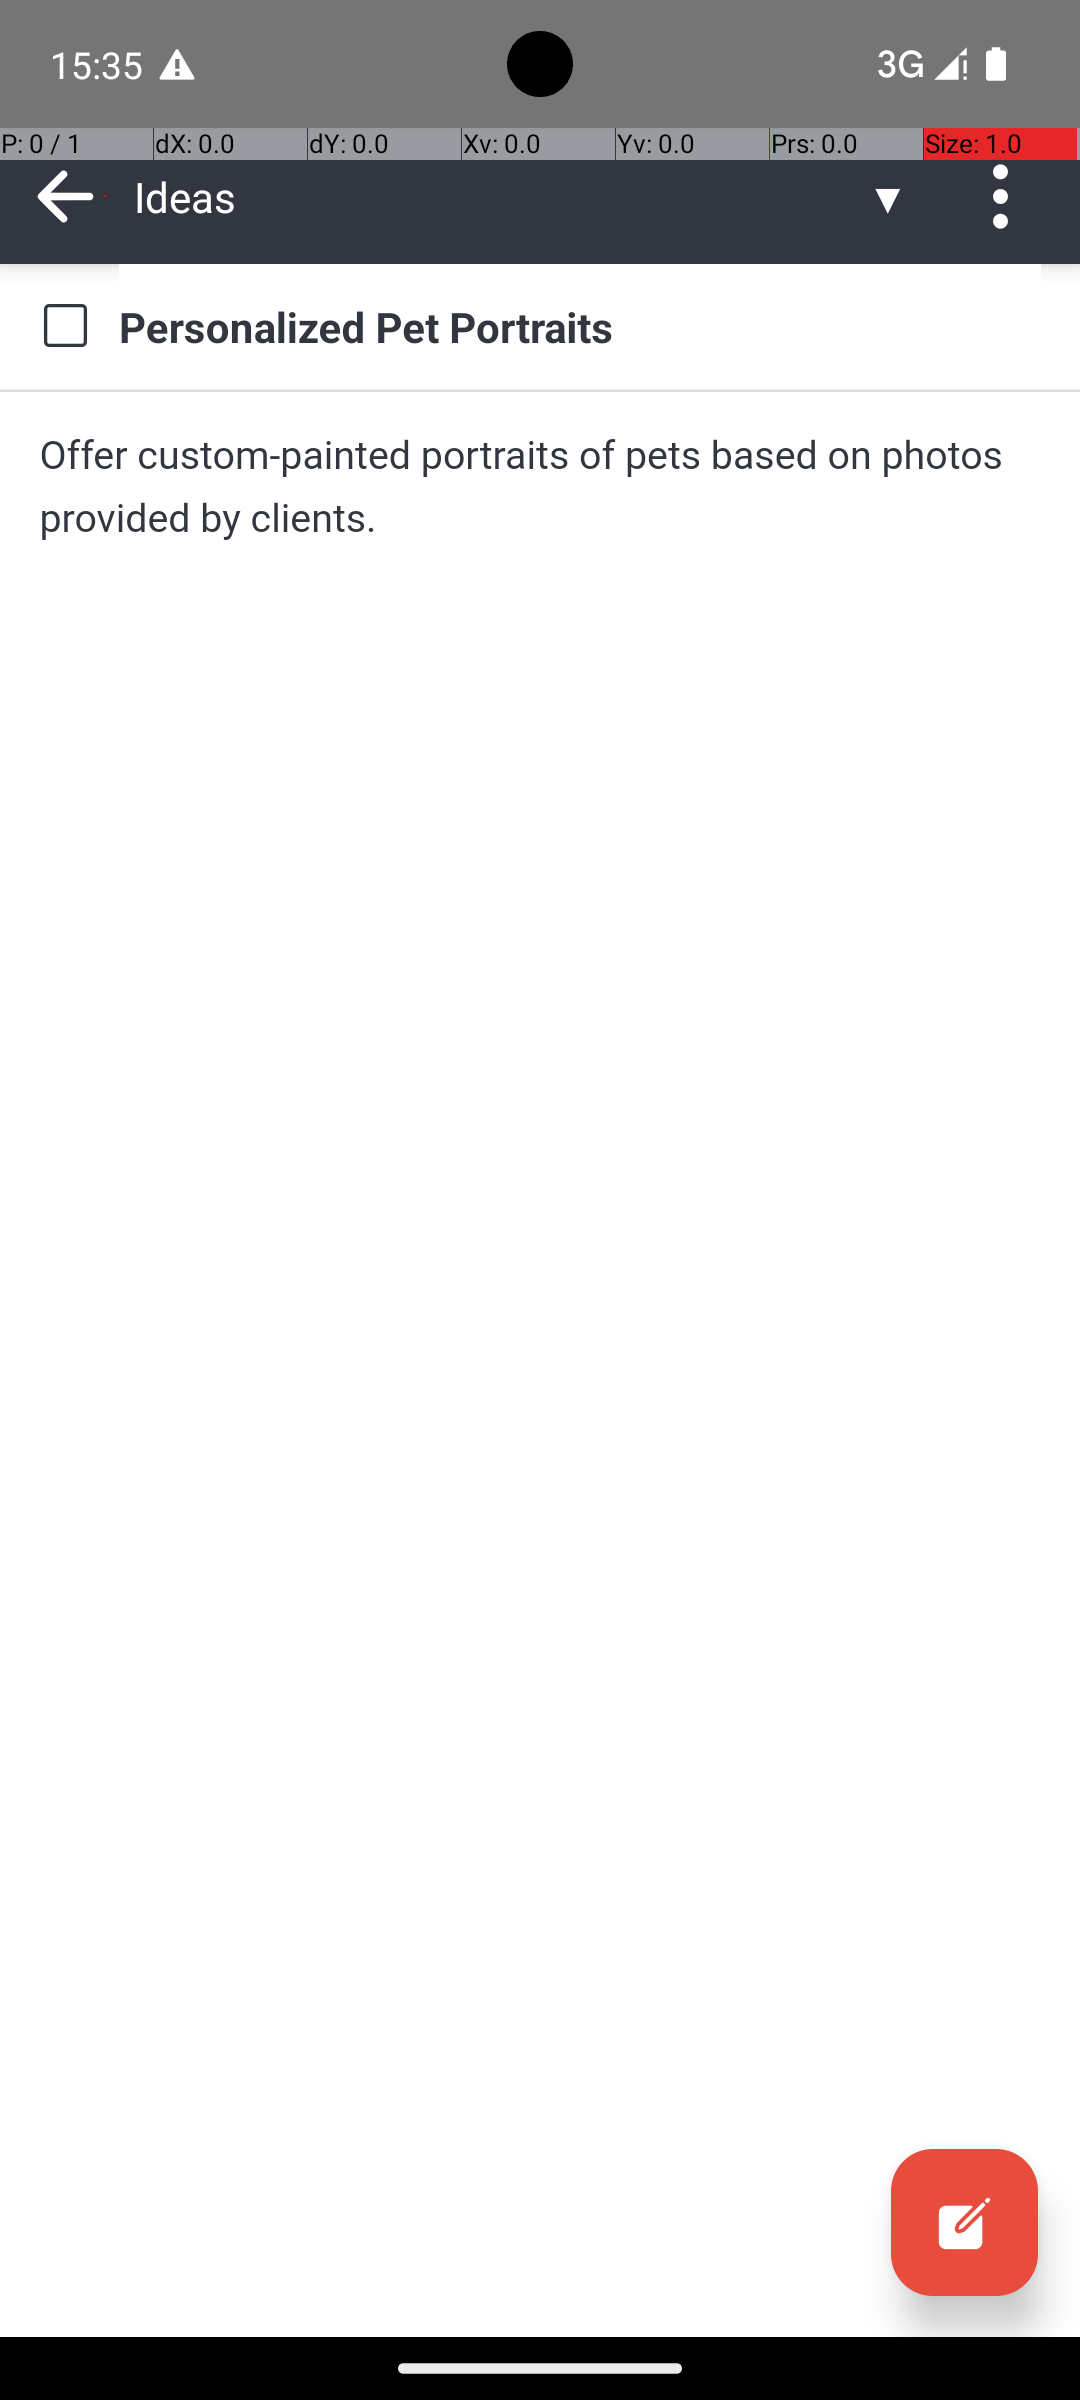 Image resolution: width=1080 pixels, height=2400 pixels. Describe the element at coordinates (687, 202) in the screenshot. I see `Created: 14/10/2023 15:34` at that location.